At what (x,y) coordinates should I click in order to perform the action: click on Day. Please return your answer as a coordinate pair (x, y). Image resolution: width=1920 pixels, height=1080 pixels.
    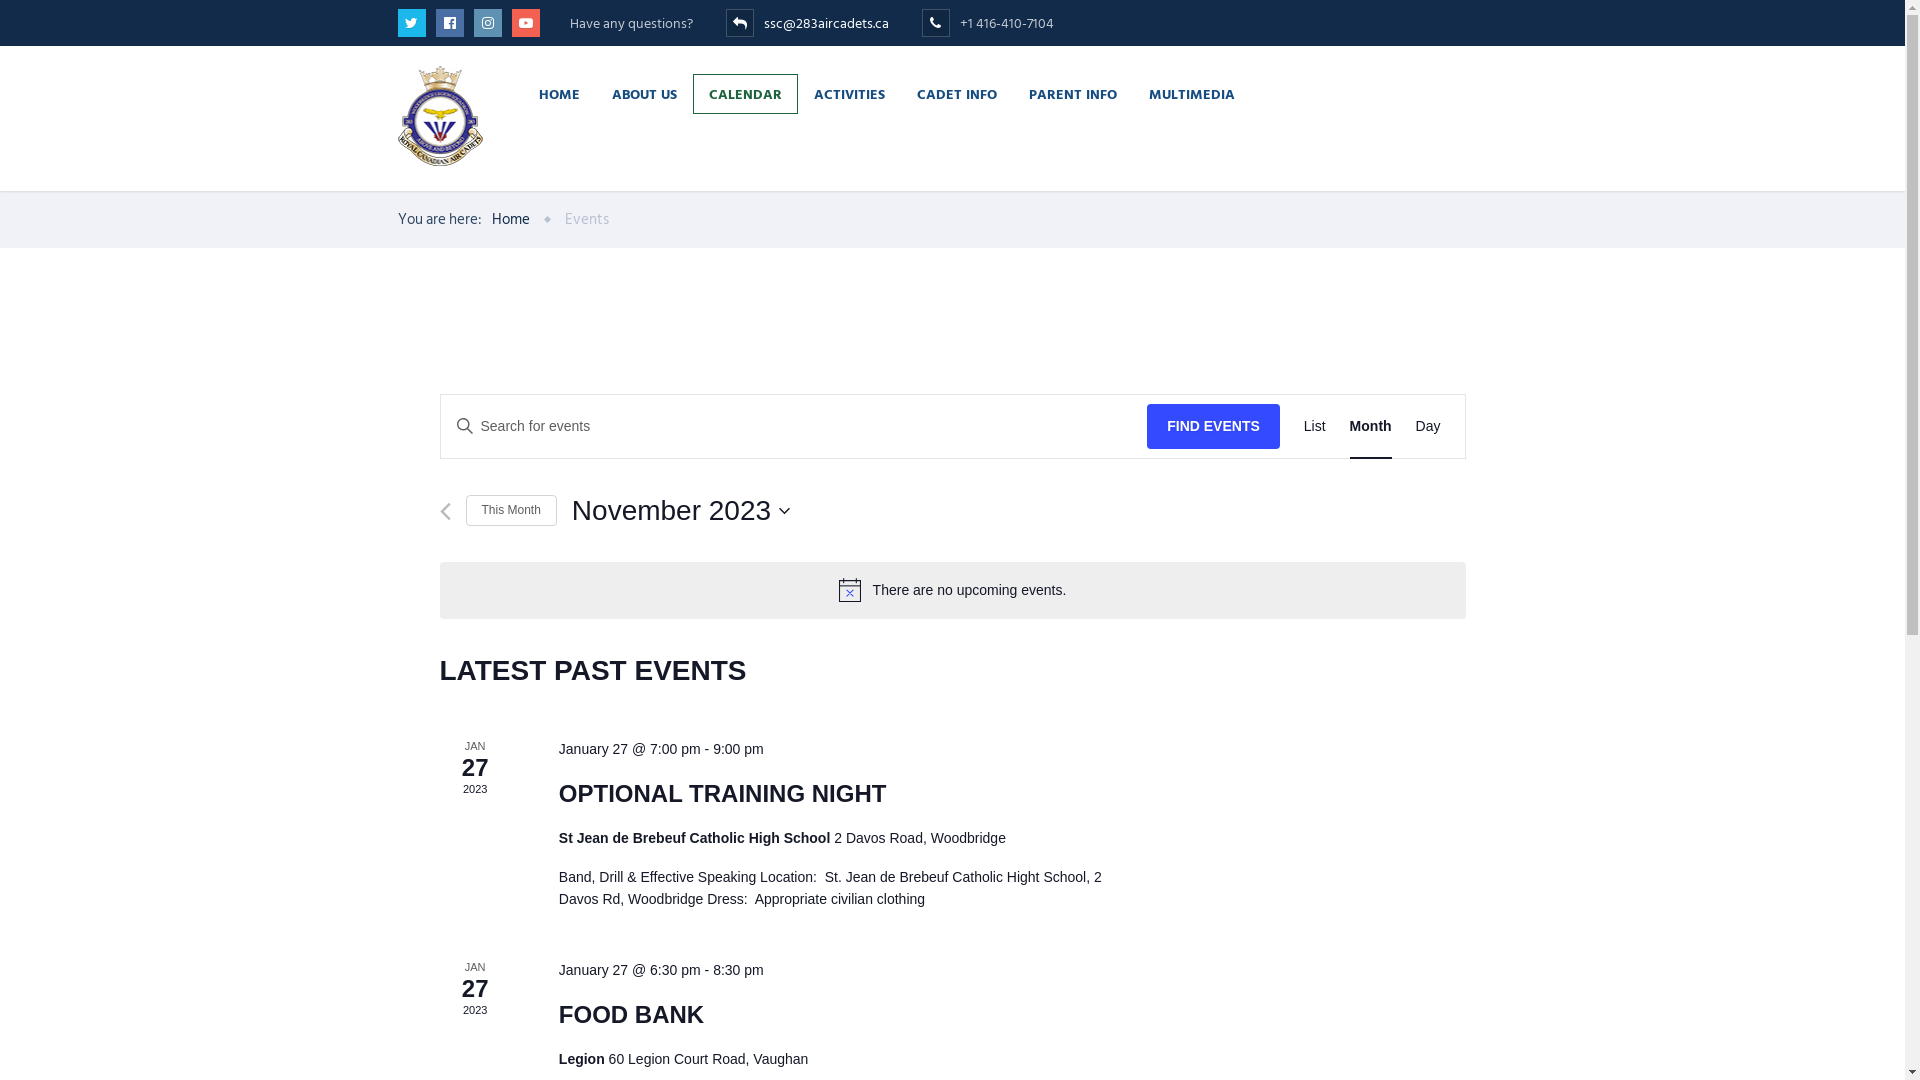
    Looking at the image, I should click on (1428, 426).